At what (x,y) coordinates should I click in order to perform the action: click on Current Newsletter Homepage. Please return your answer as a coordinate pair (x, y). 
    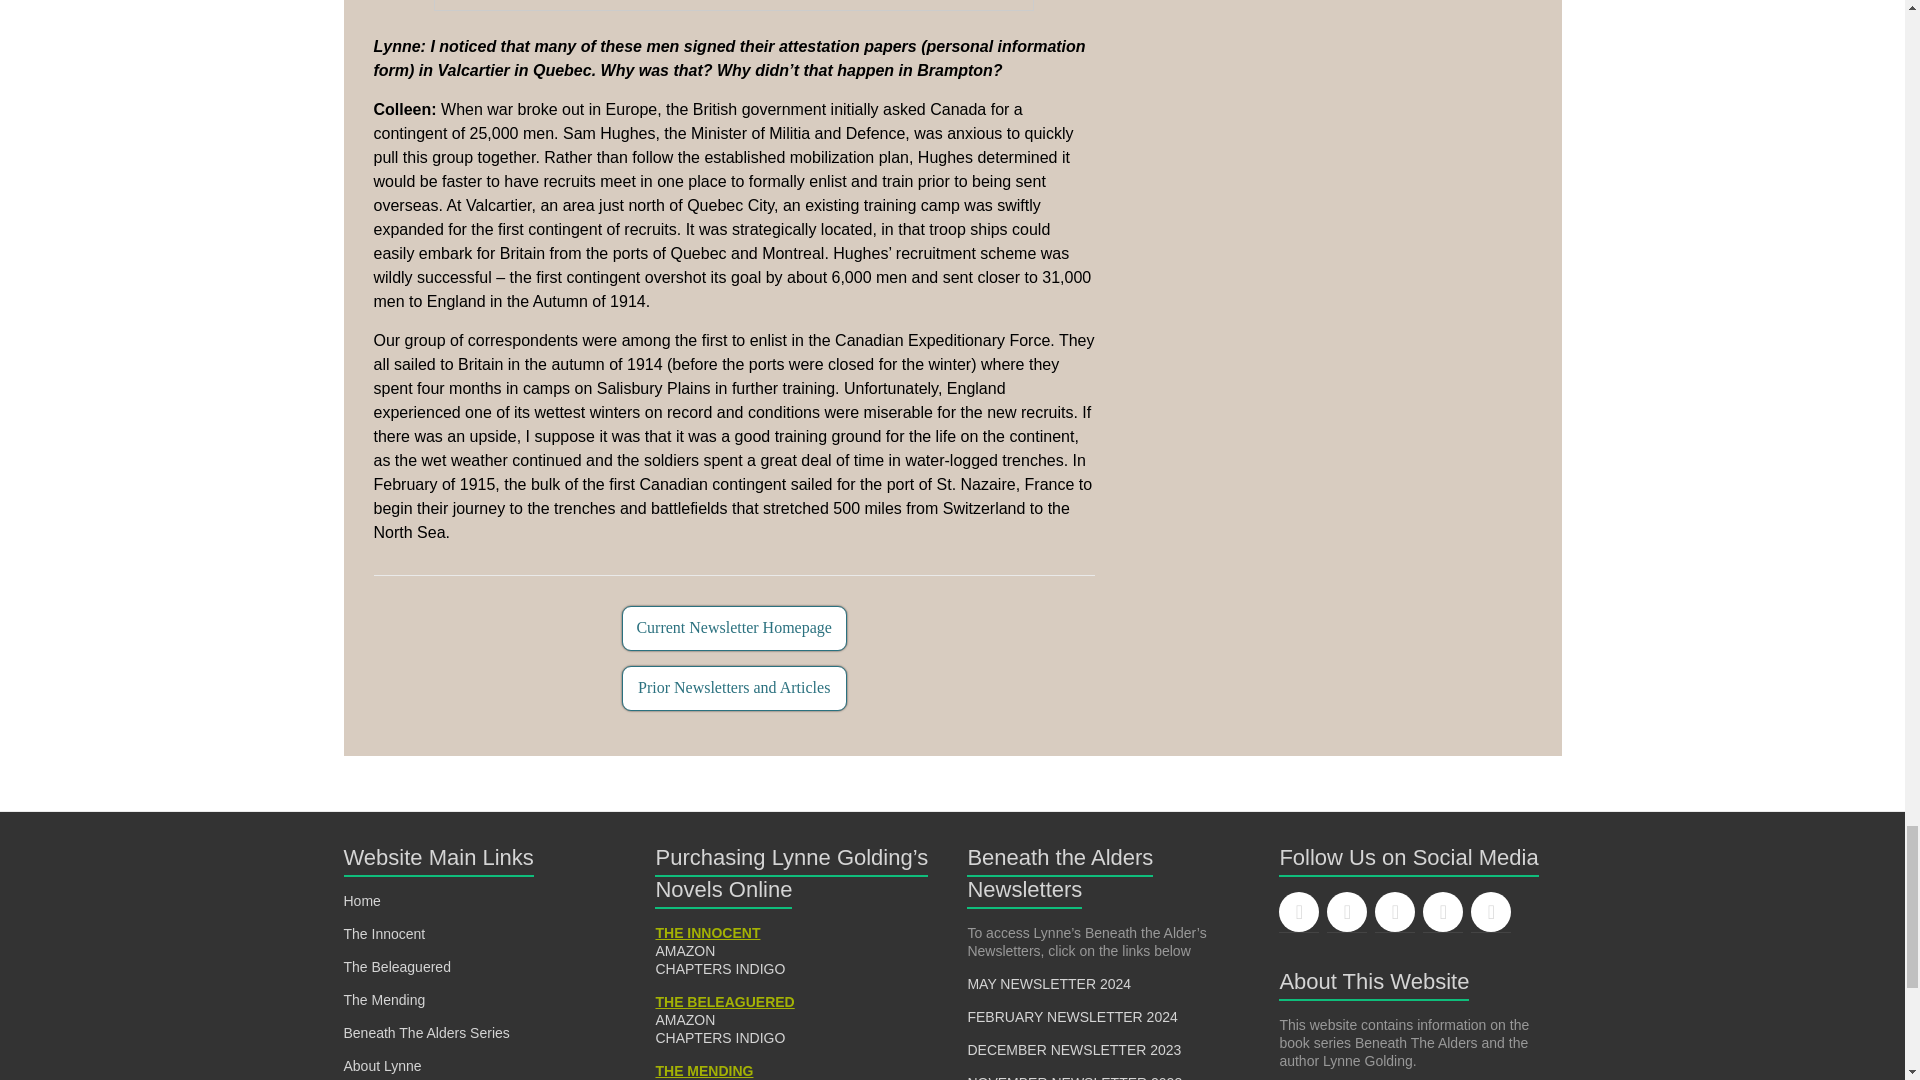
    Looking at the image, I should click on (734, 628).